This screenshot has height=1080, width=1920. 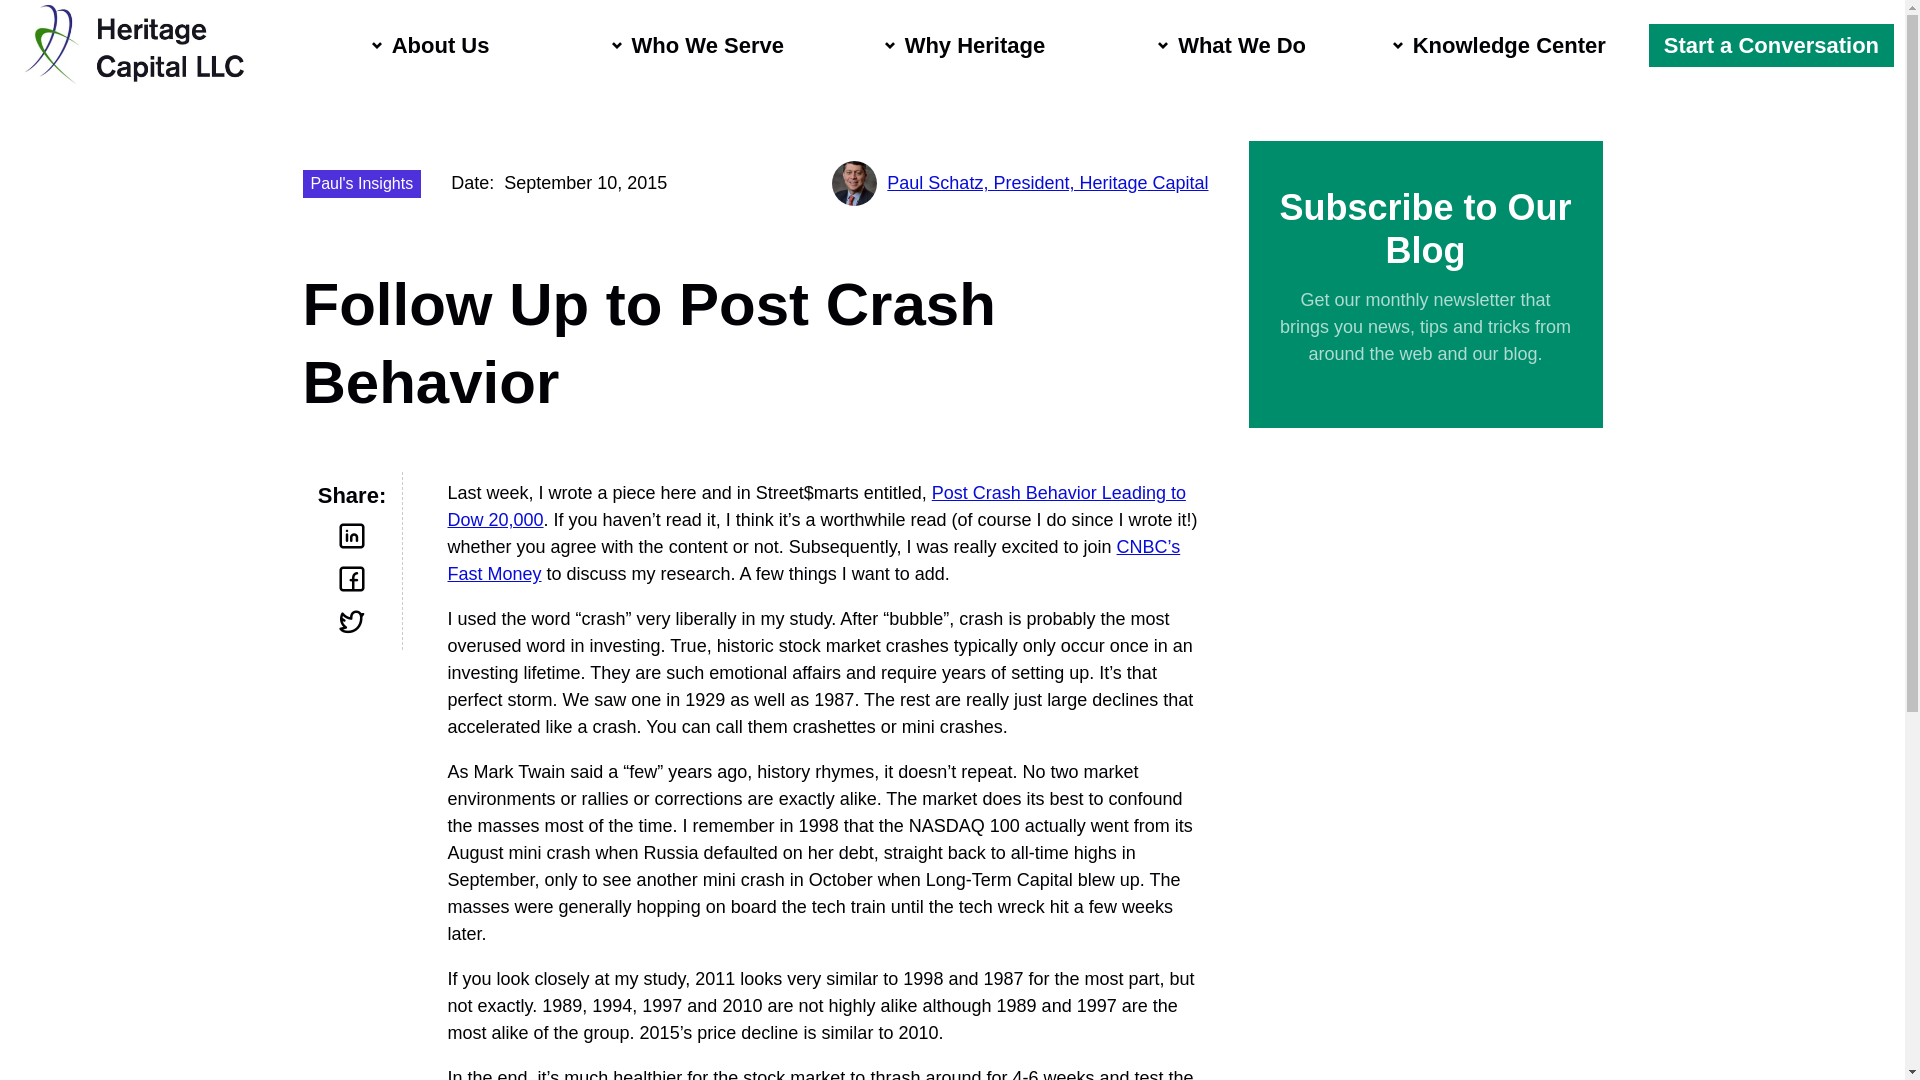 What do you see at coordinates (970, 46) in the screenshot?
I see `Why Heritage` at bounding box center [970, 46].